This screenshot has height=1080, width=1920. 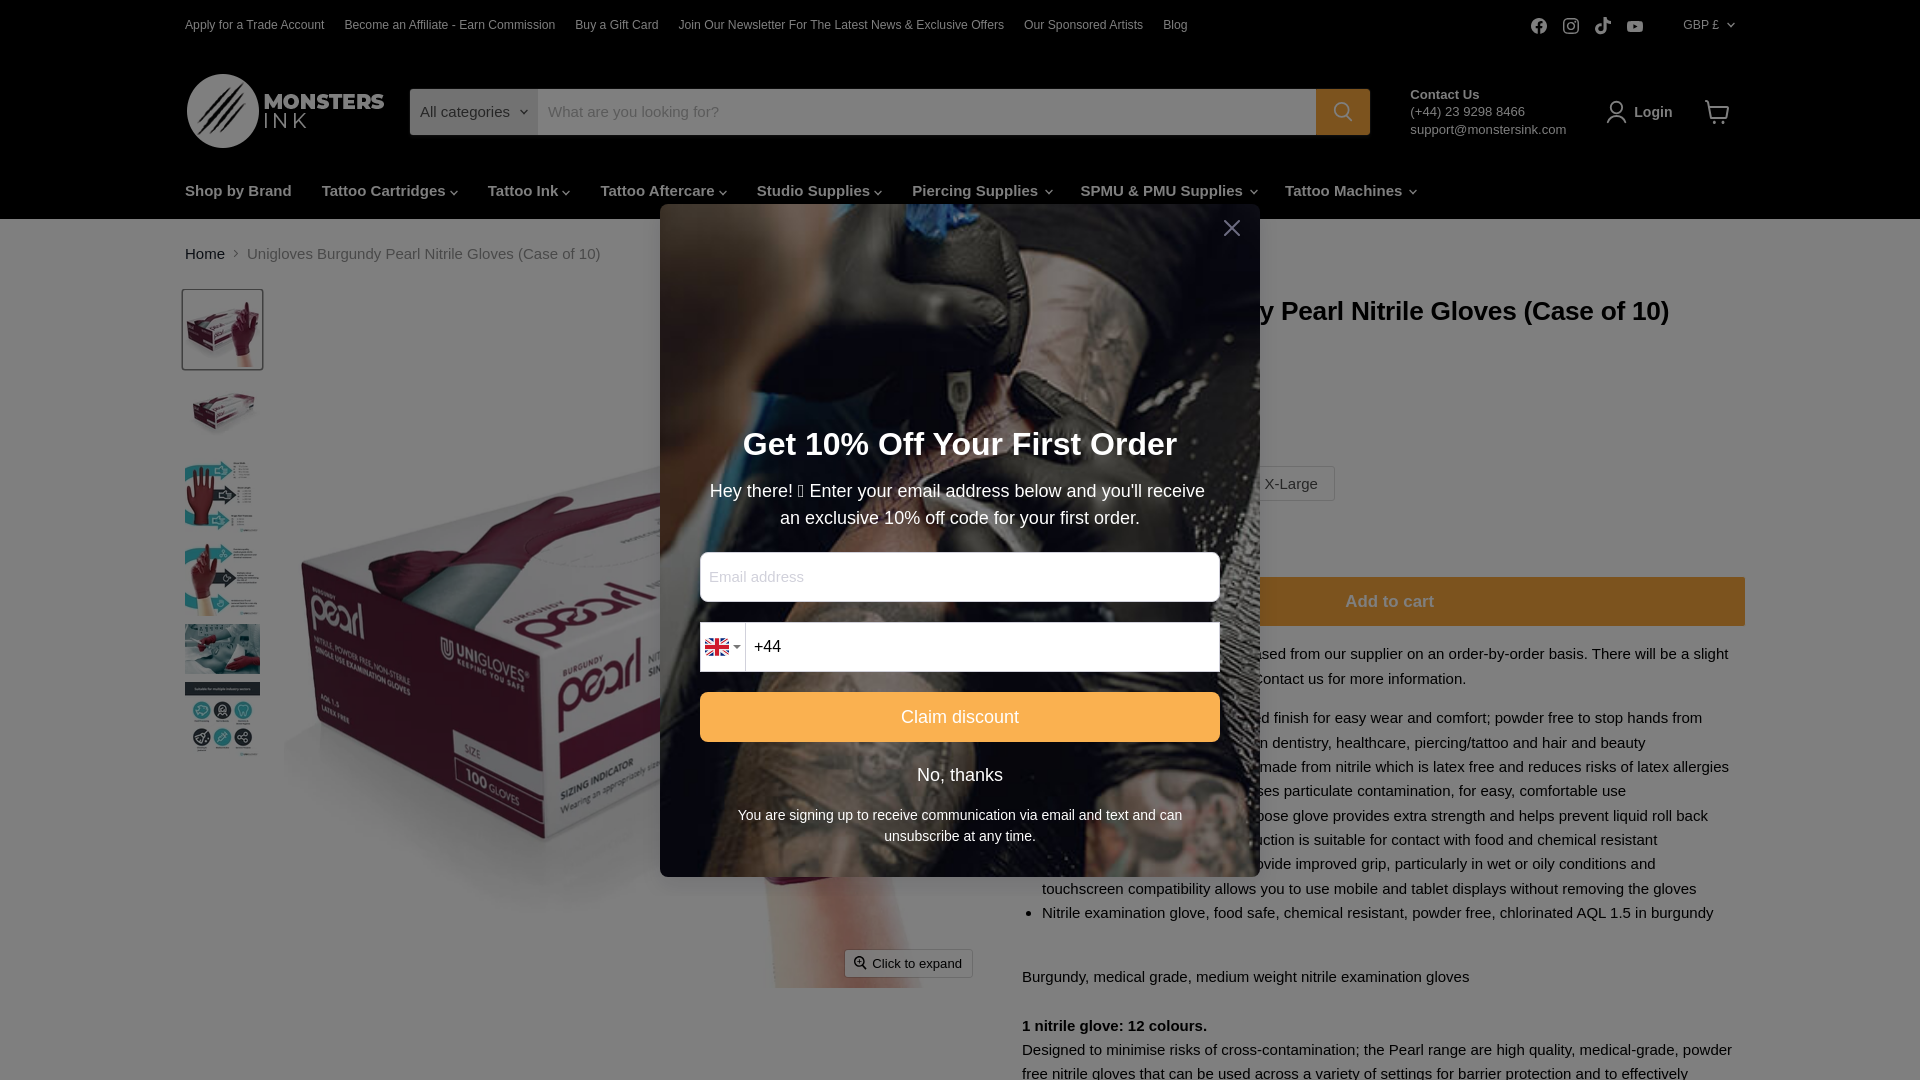 What do you see at coordinates (1571, 25) in the screenshot?
I see `Find us on Instagram` at bounding box center [1571, 25].